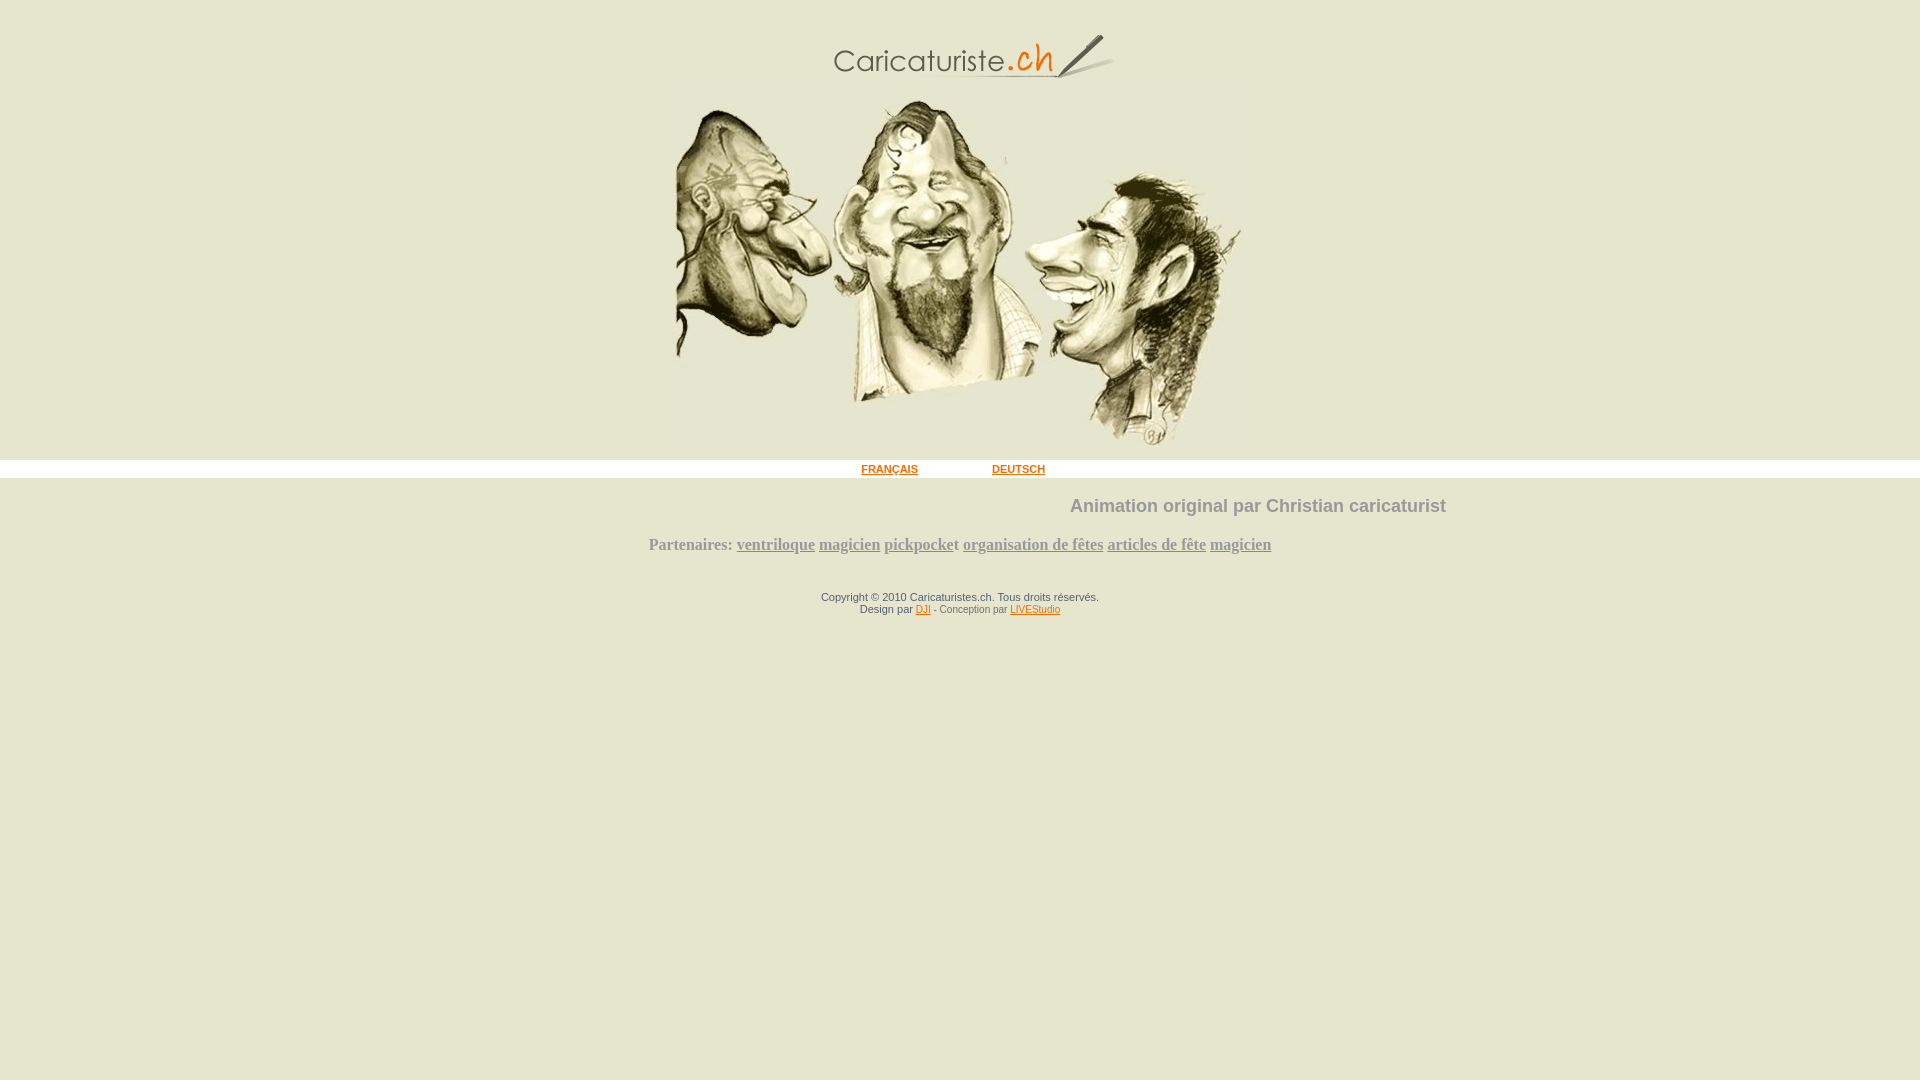  What do you see at coordinates (1034, 610) in the screenshot?
I see `LIVEStudio` at bounding box center [1034, 610].